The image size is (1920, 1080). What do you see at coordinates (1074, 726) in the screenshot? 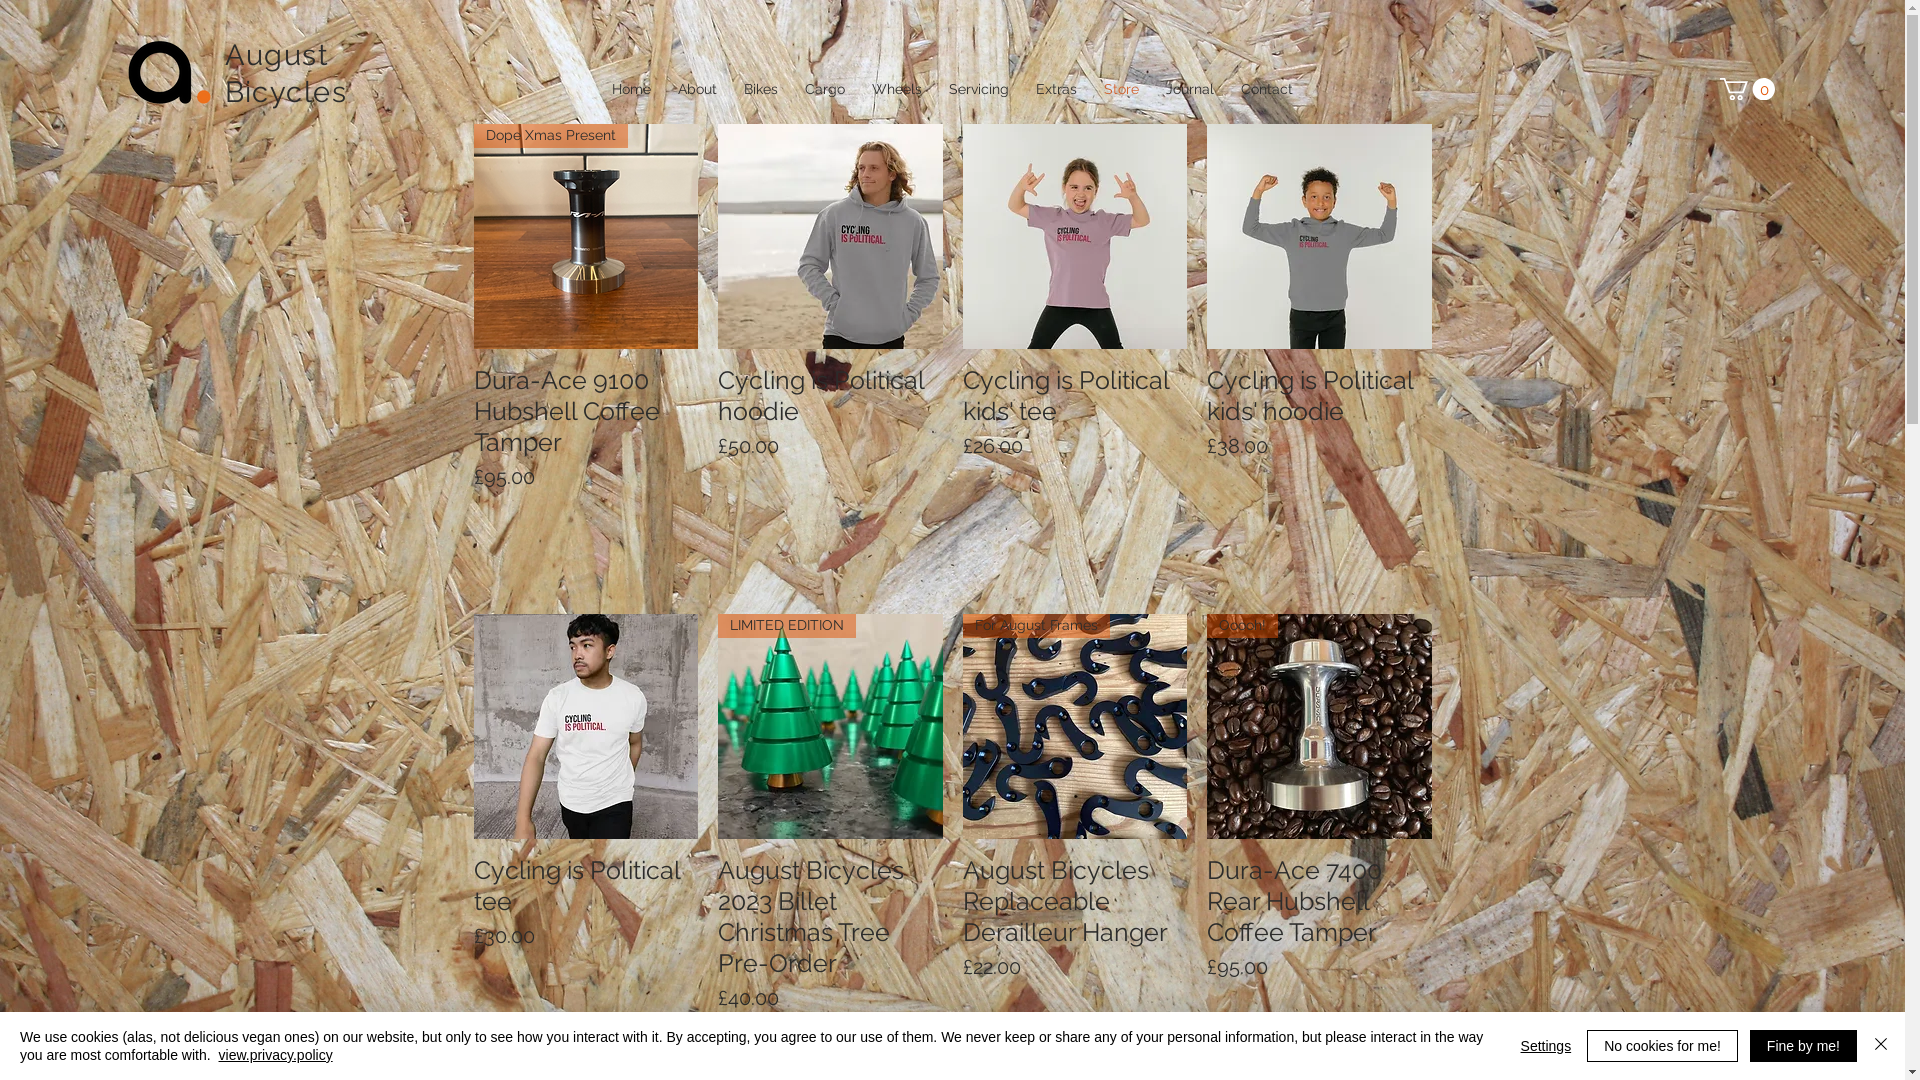
I see `For August Frames` at bounding box center [1074, 726].